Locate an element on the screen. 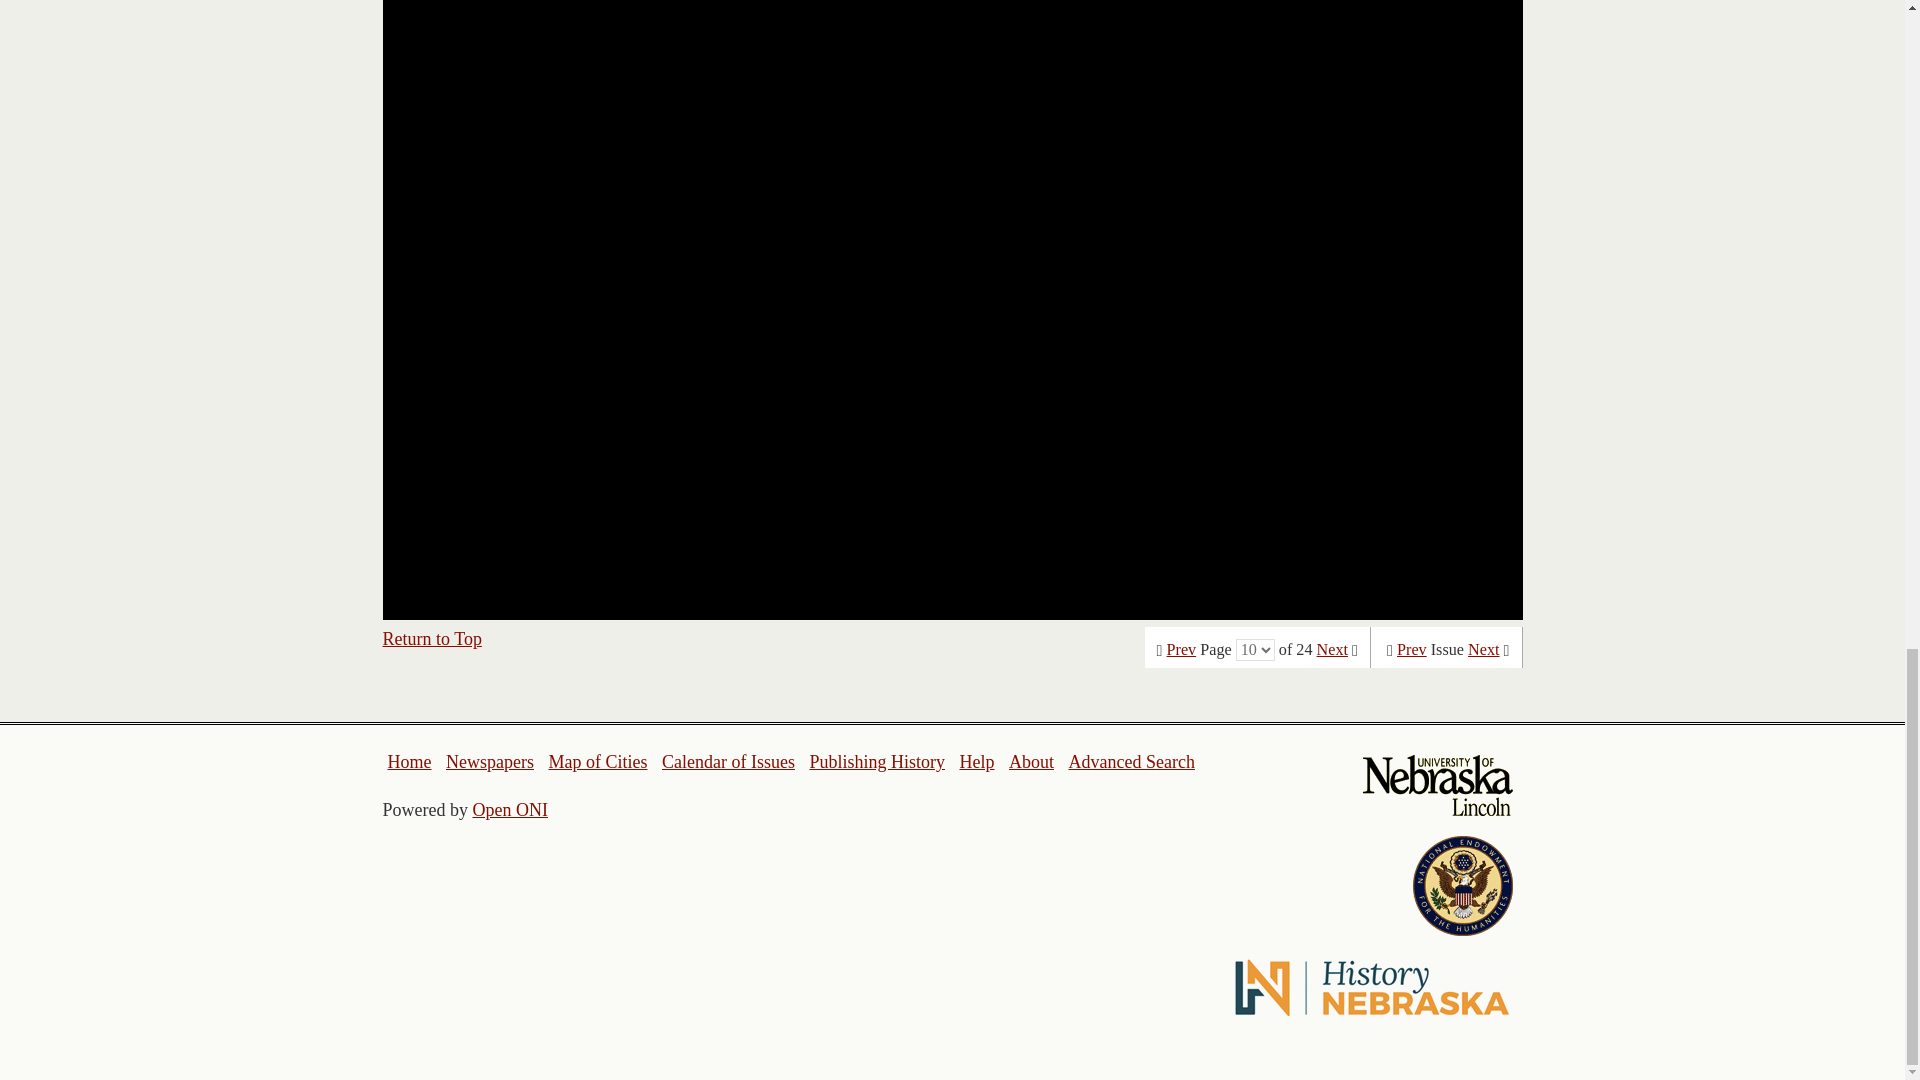 The width and height of the screenshot is (1920, 1080). Publishing History is located at coordinates (876, 762).